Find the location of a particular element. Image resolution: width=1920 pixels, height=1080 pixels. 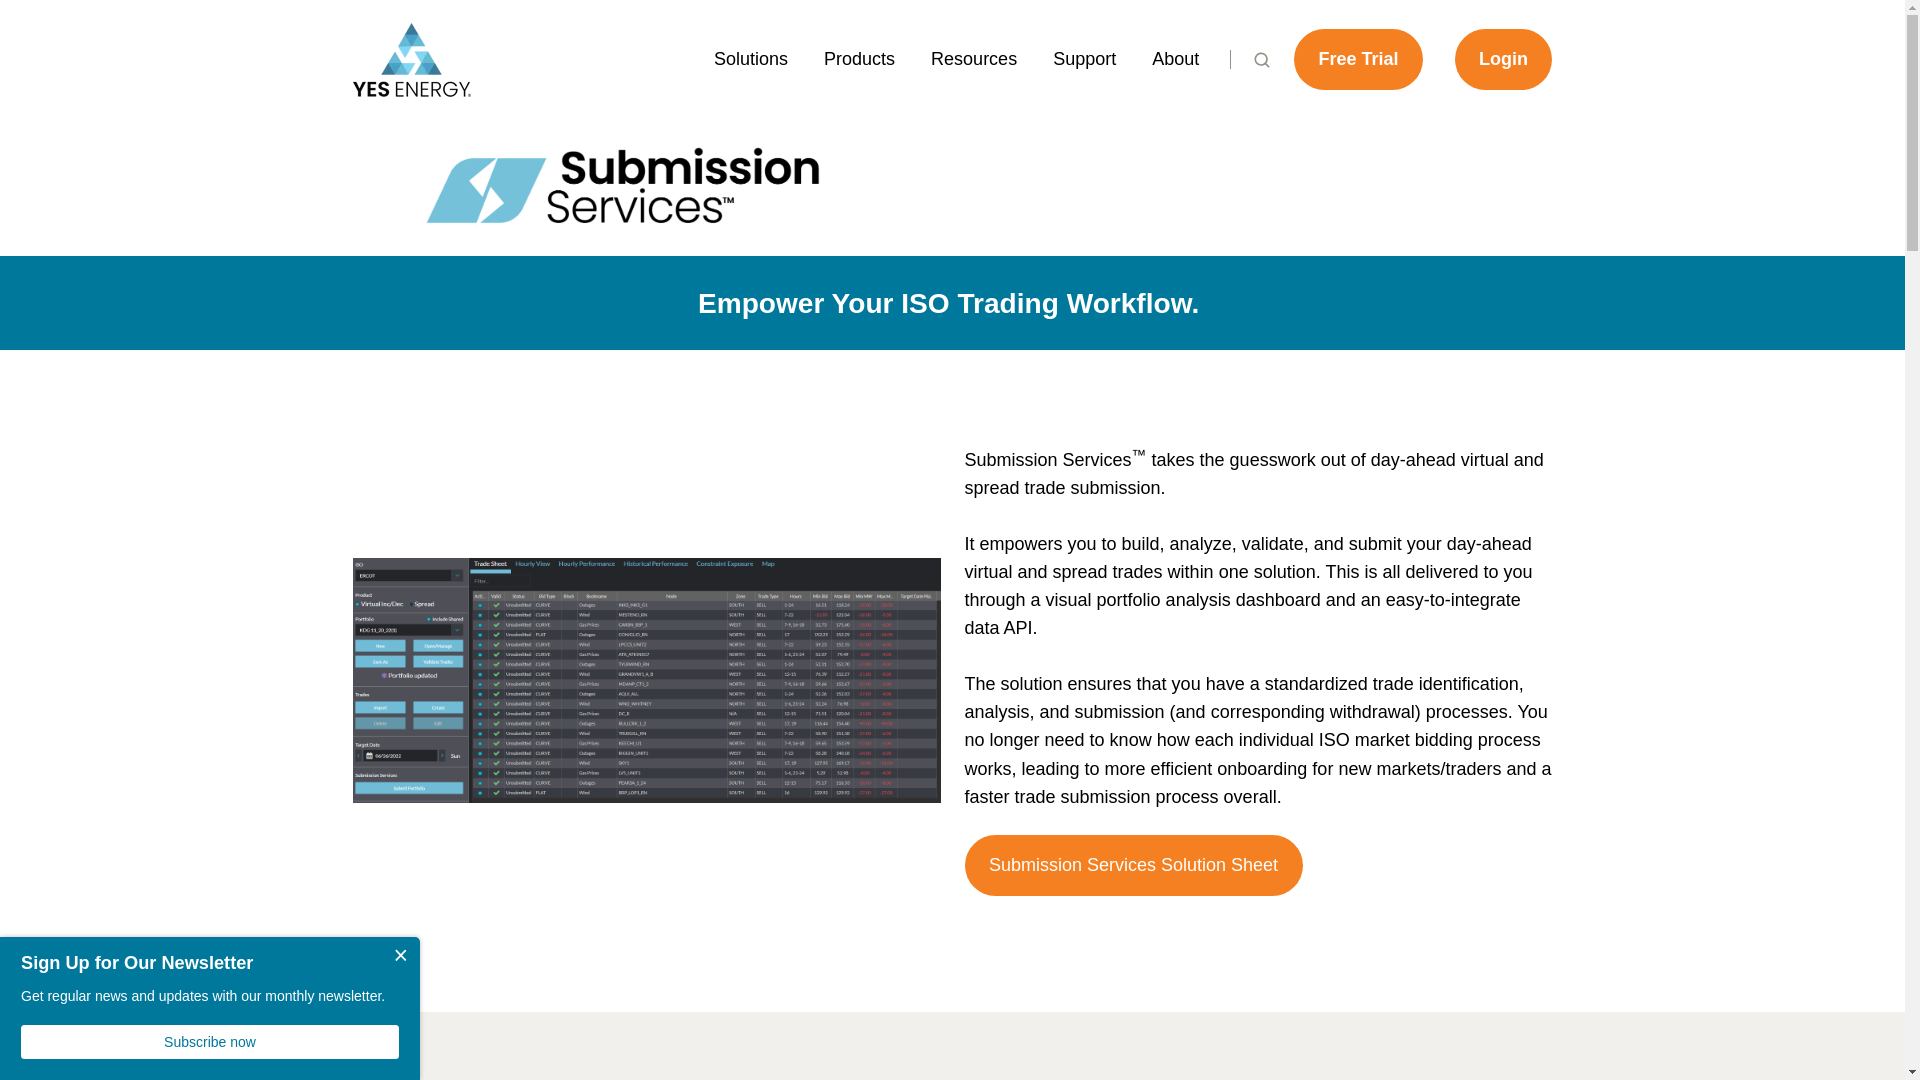

Free Trial is located at coordinates (1358, 59).